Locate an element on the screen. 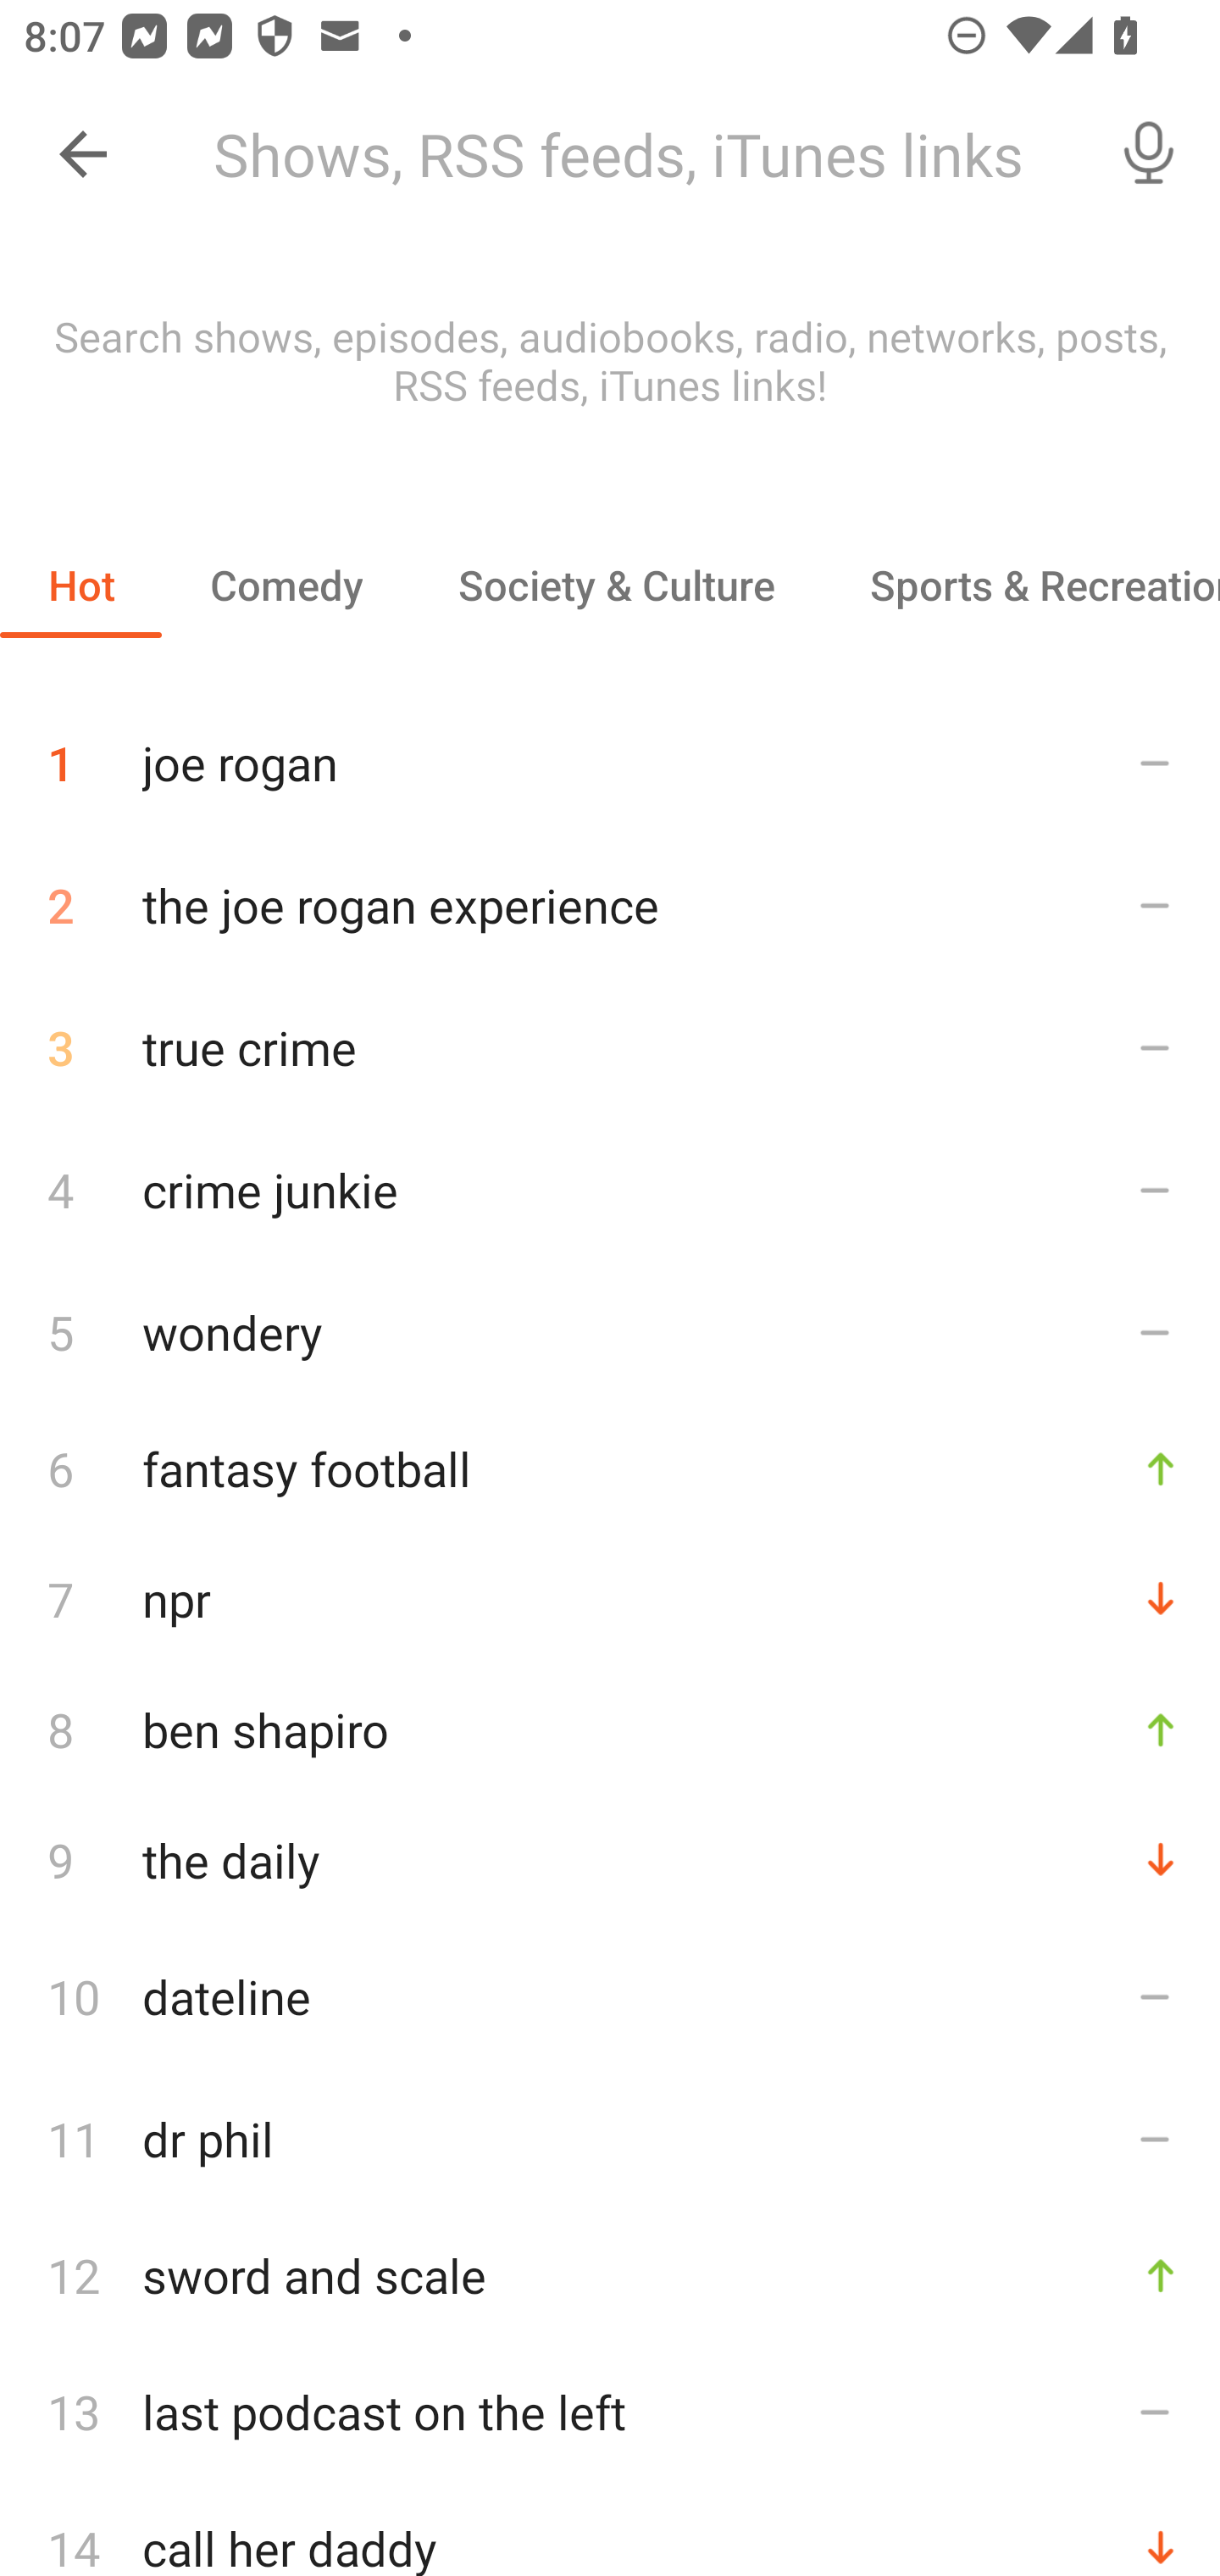 This screenshot has width=1220, height=2576. 9 the daily is located at coordinates (610, 1859).